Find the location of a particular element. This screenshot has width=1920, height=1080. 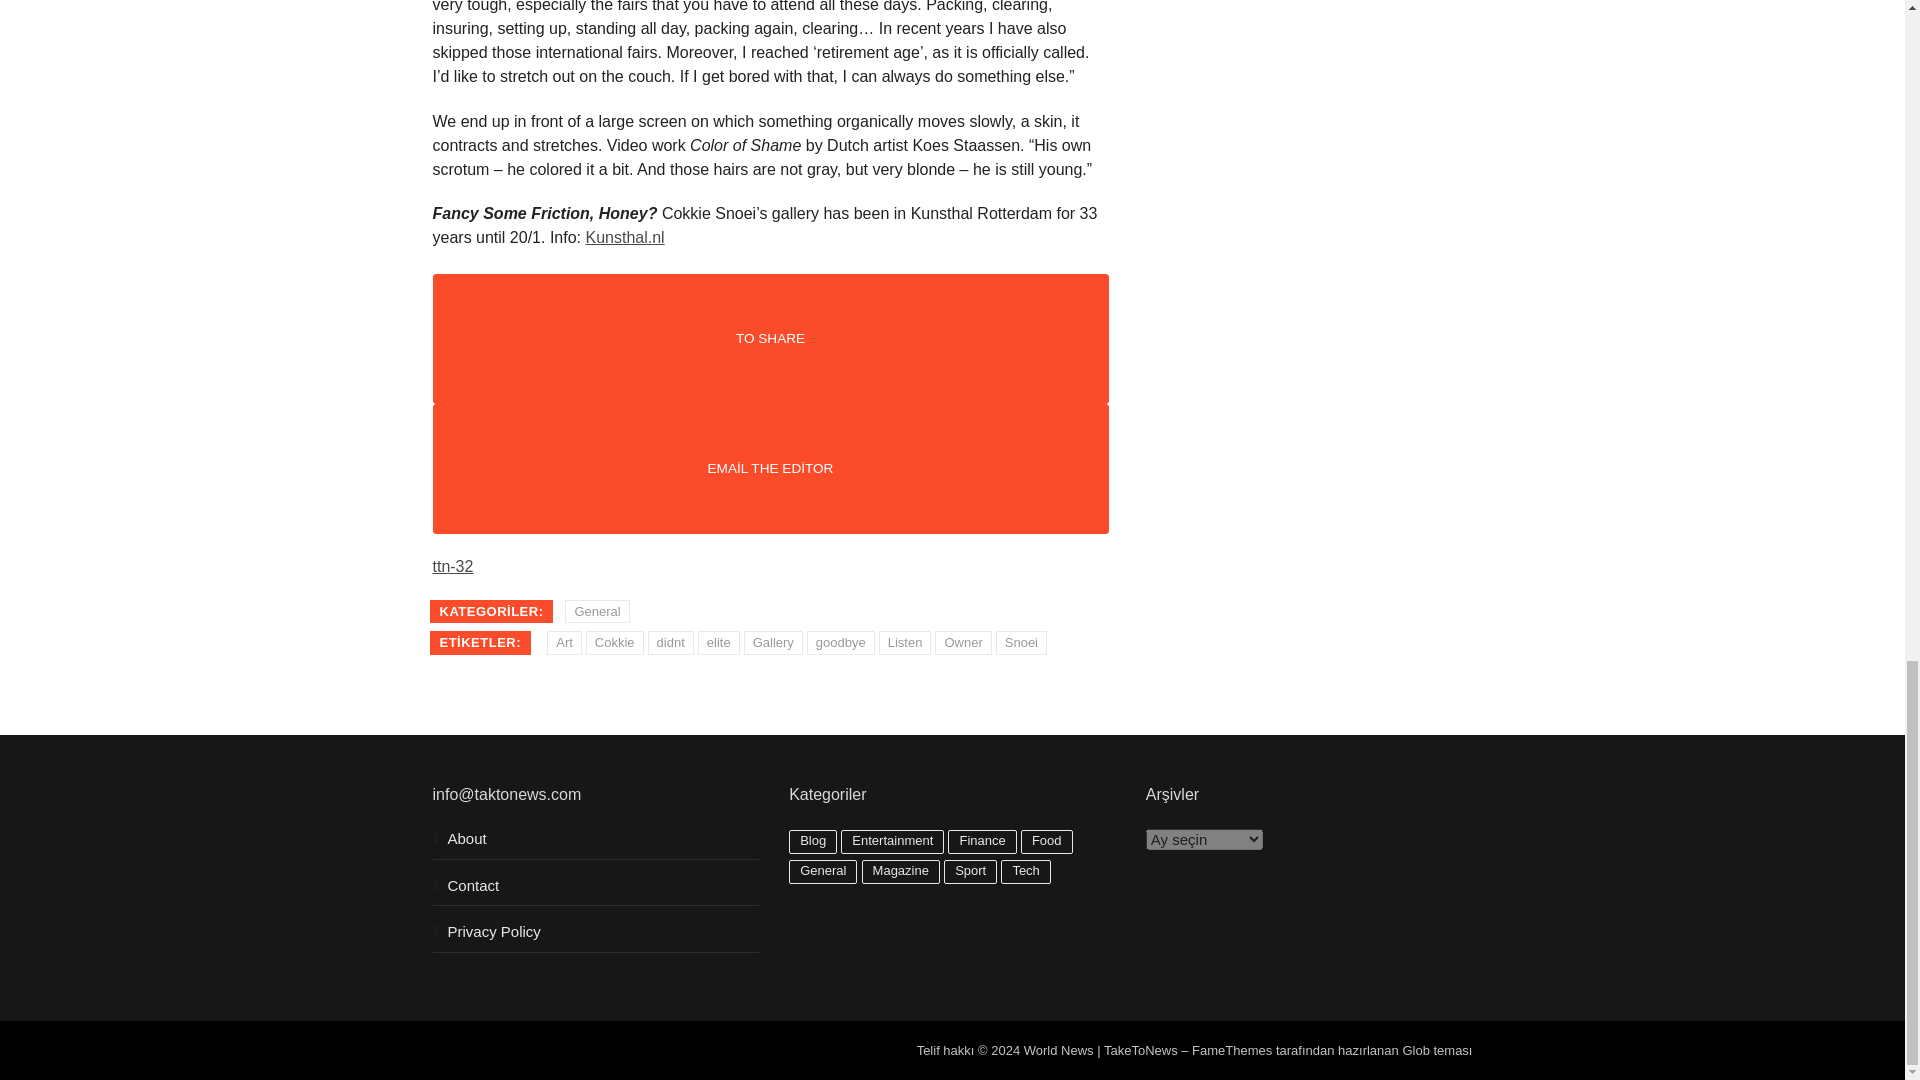

ttn-32 is located at coordinates (452, 566).